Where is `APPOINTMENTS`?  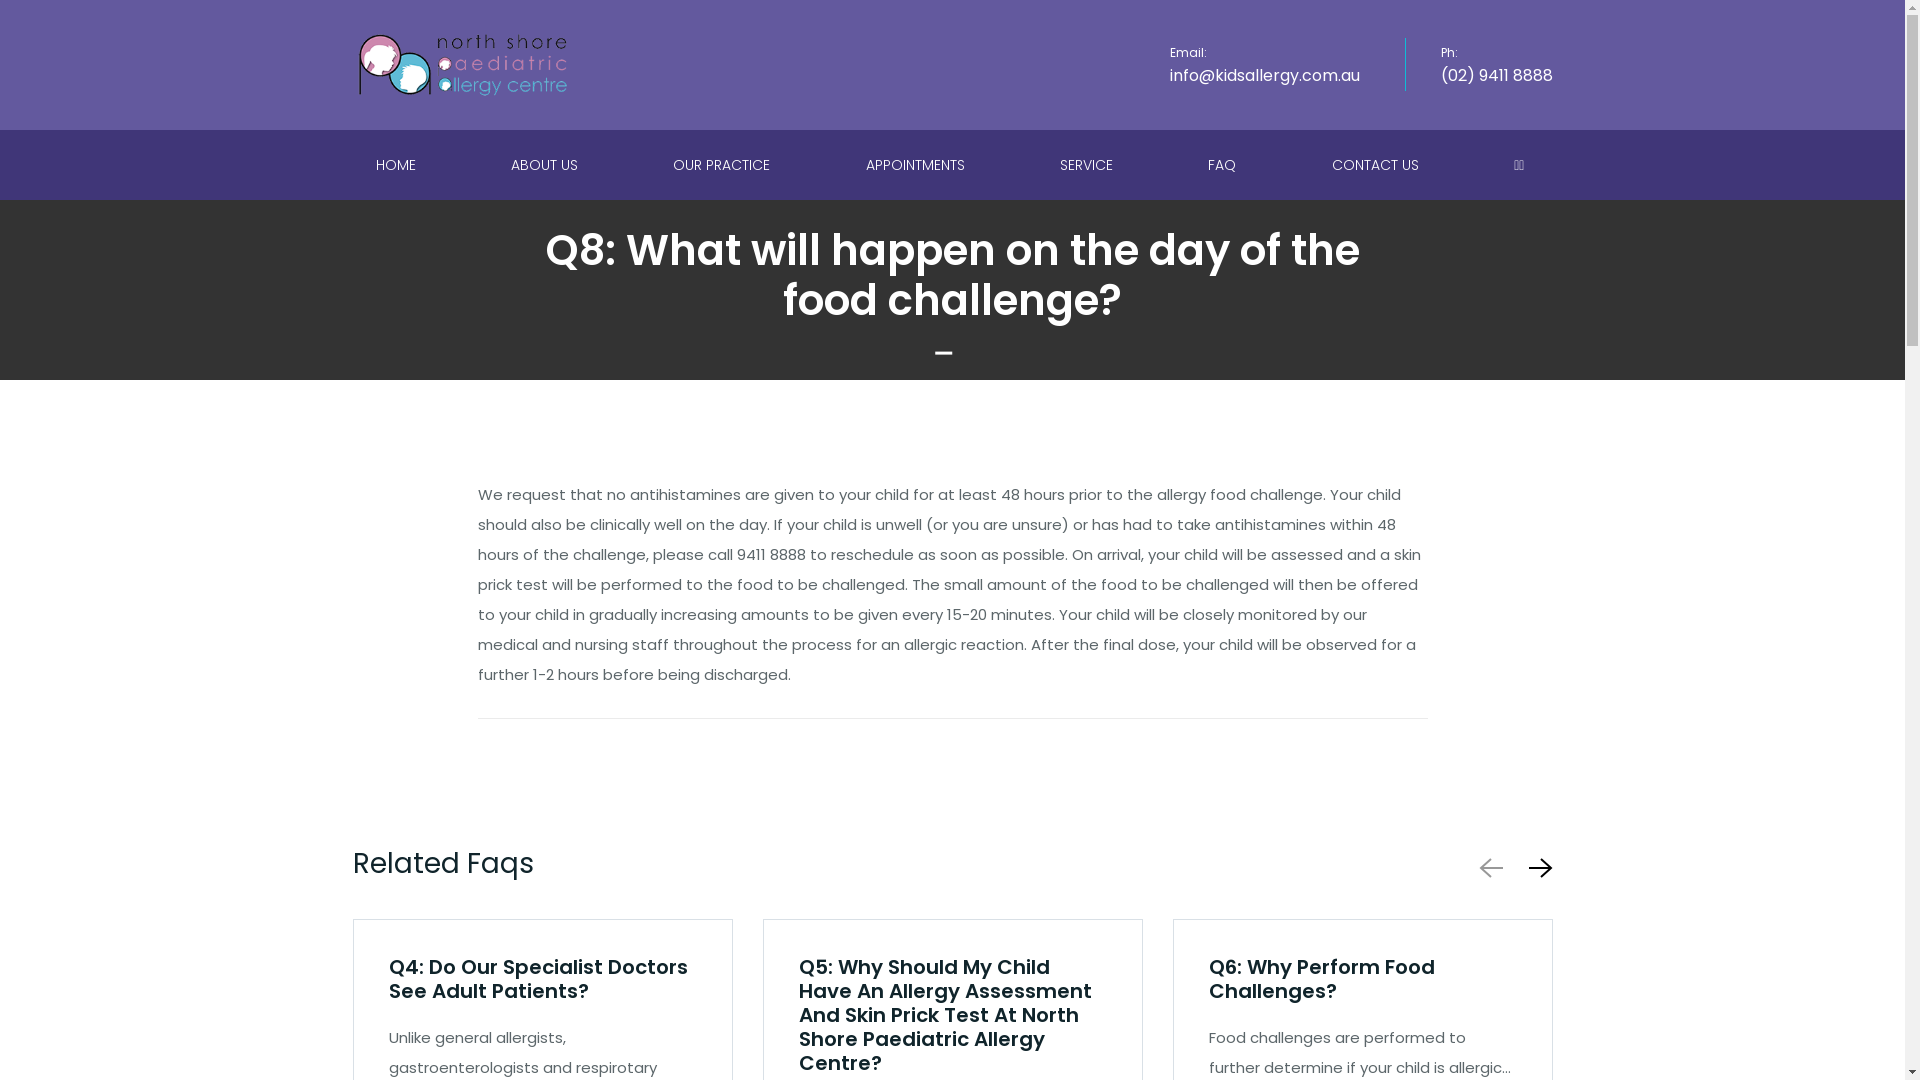
APPOINTMENTS is located at coordinates (918, 165).